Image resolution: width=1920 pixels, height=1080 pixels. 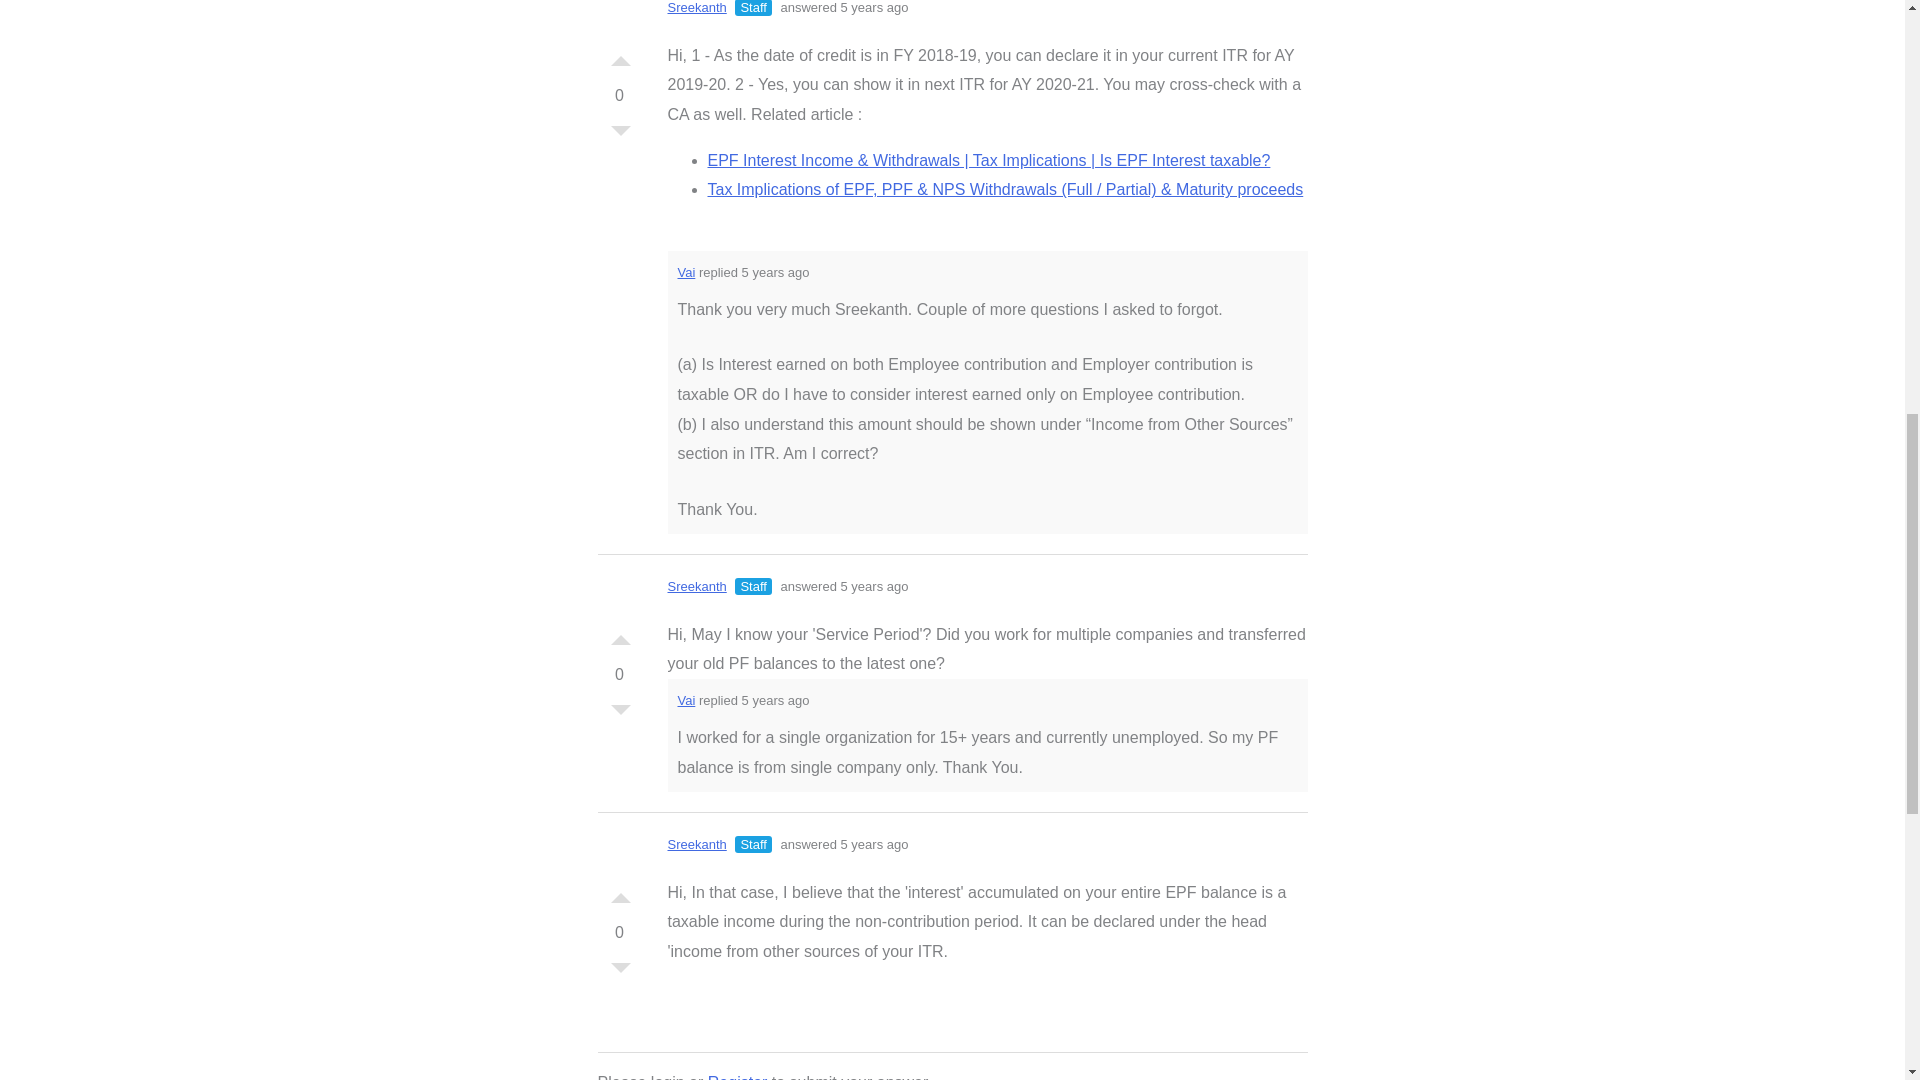 What do you see at coordinates (620, 56) in the screenshot?
I see `Vote Up` at bounding box center [620, 56].